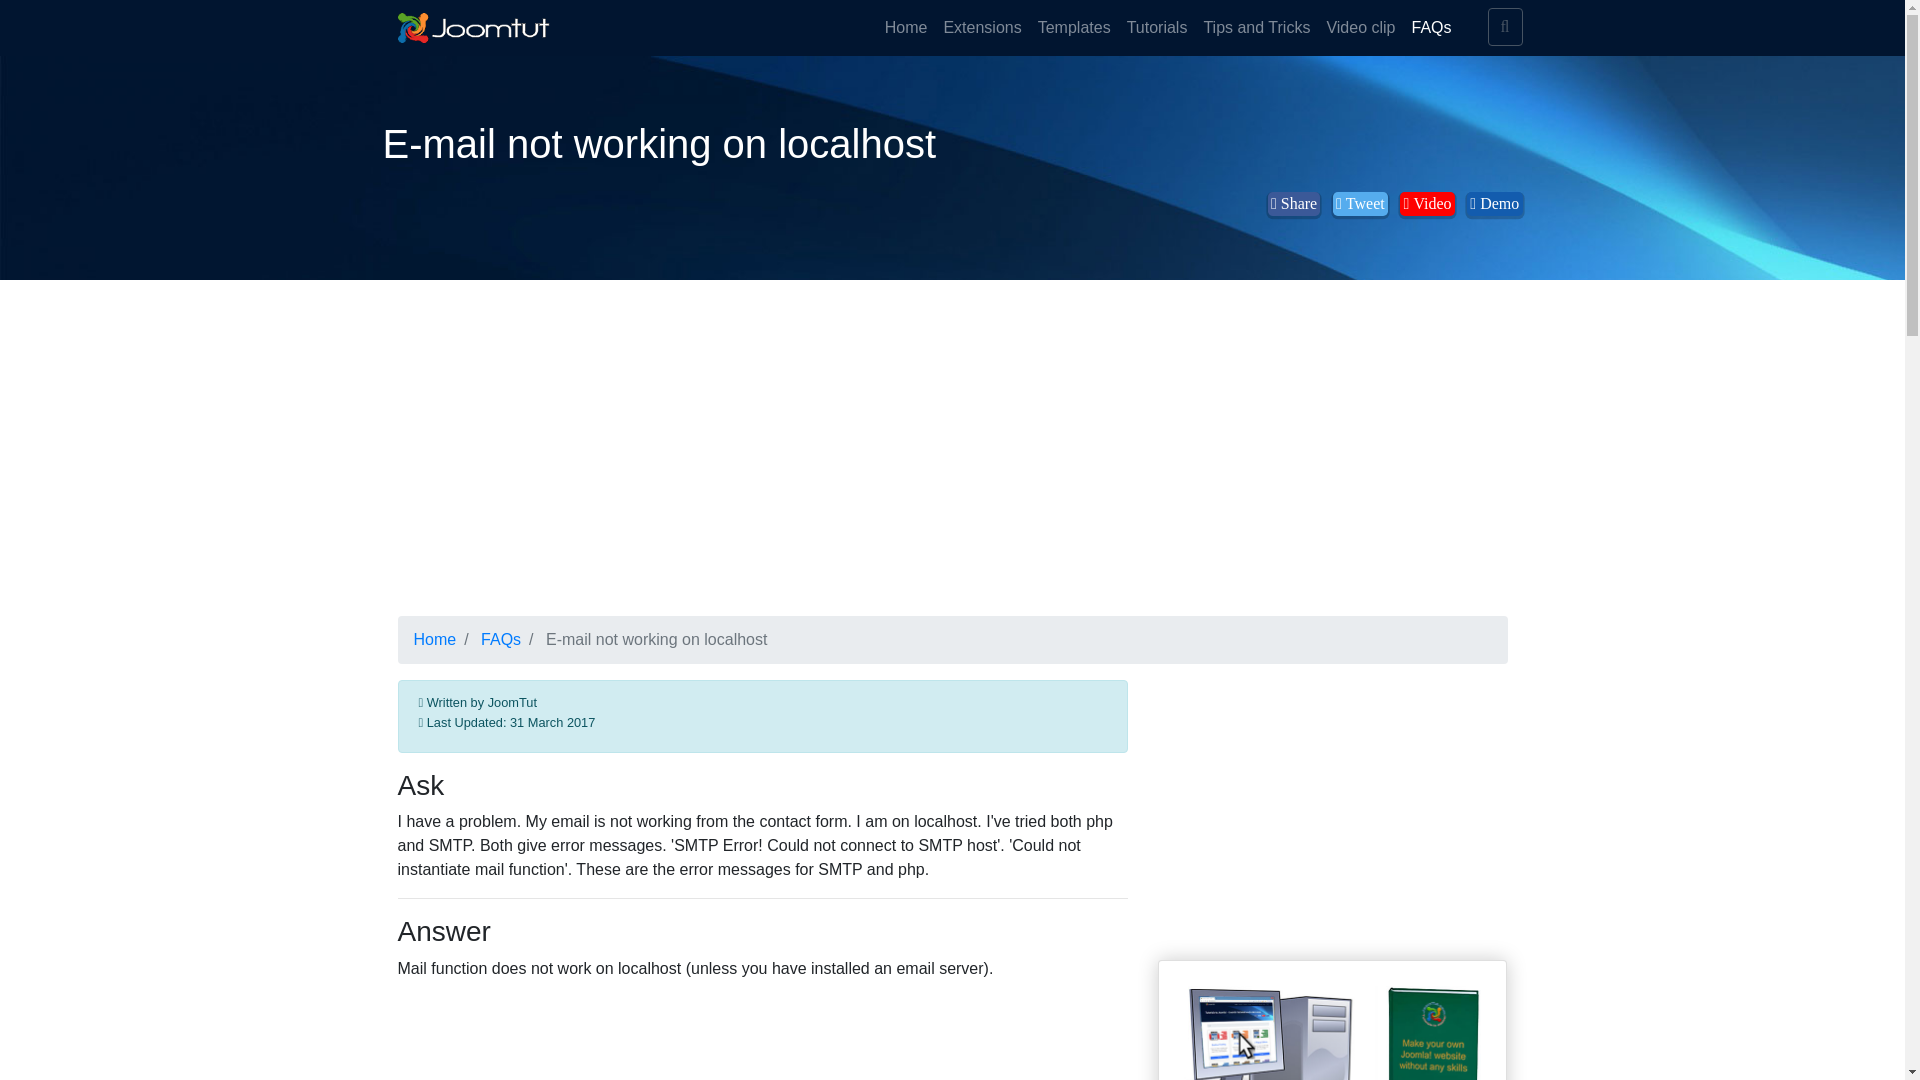 The width and height of the screenshot is (1920, 1080). What do you see at coordinates (1360, 204) in the screenshot?
I see `Share this page on Twitter` at bounding box center [1360, 204].